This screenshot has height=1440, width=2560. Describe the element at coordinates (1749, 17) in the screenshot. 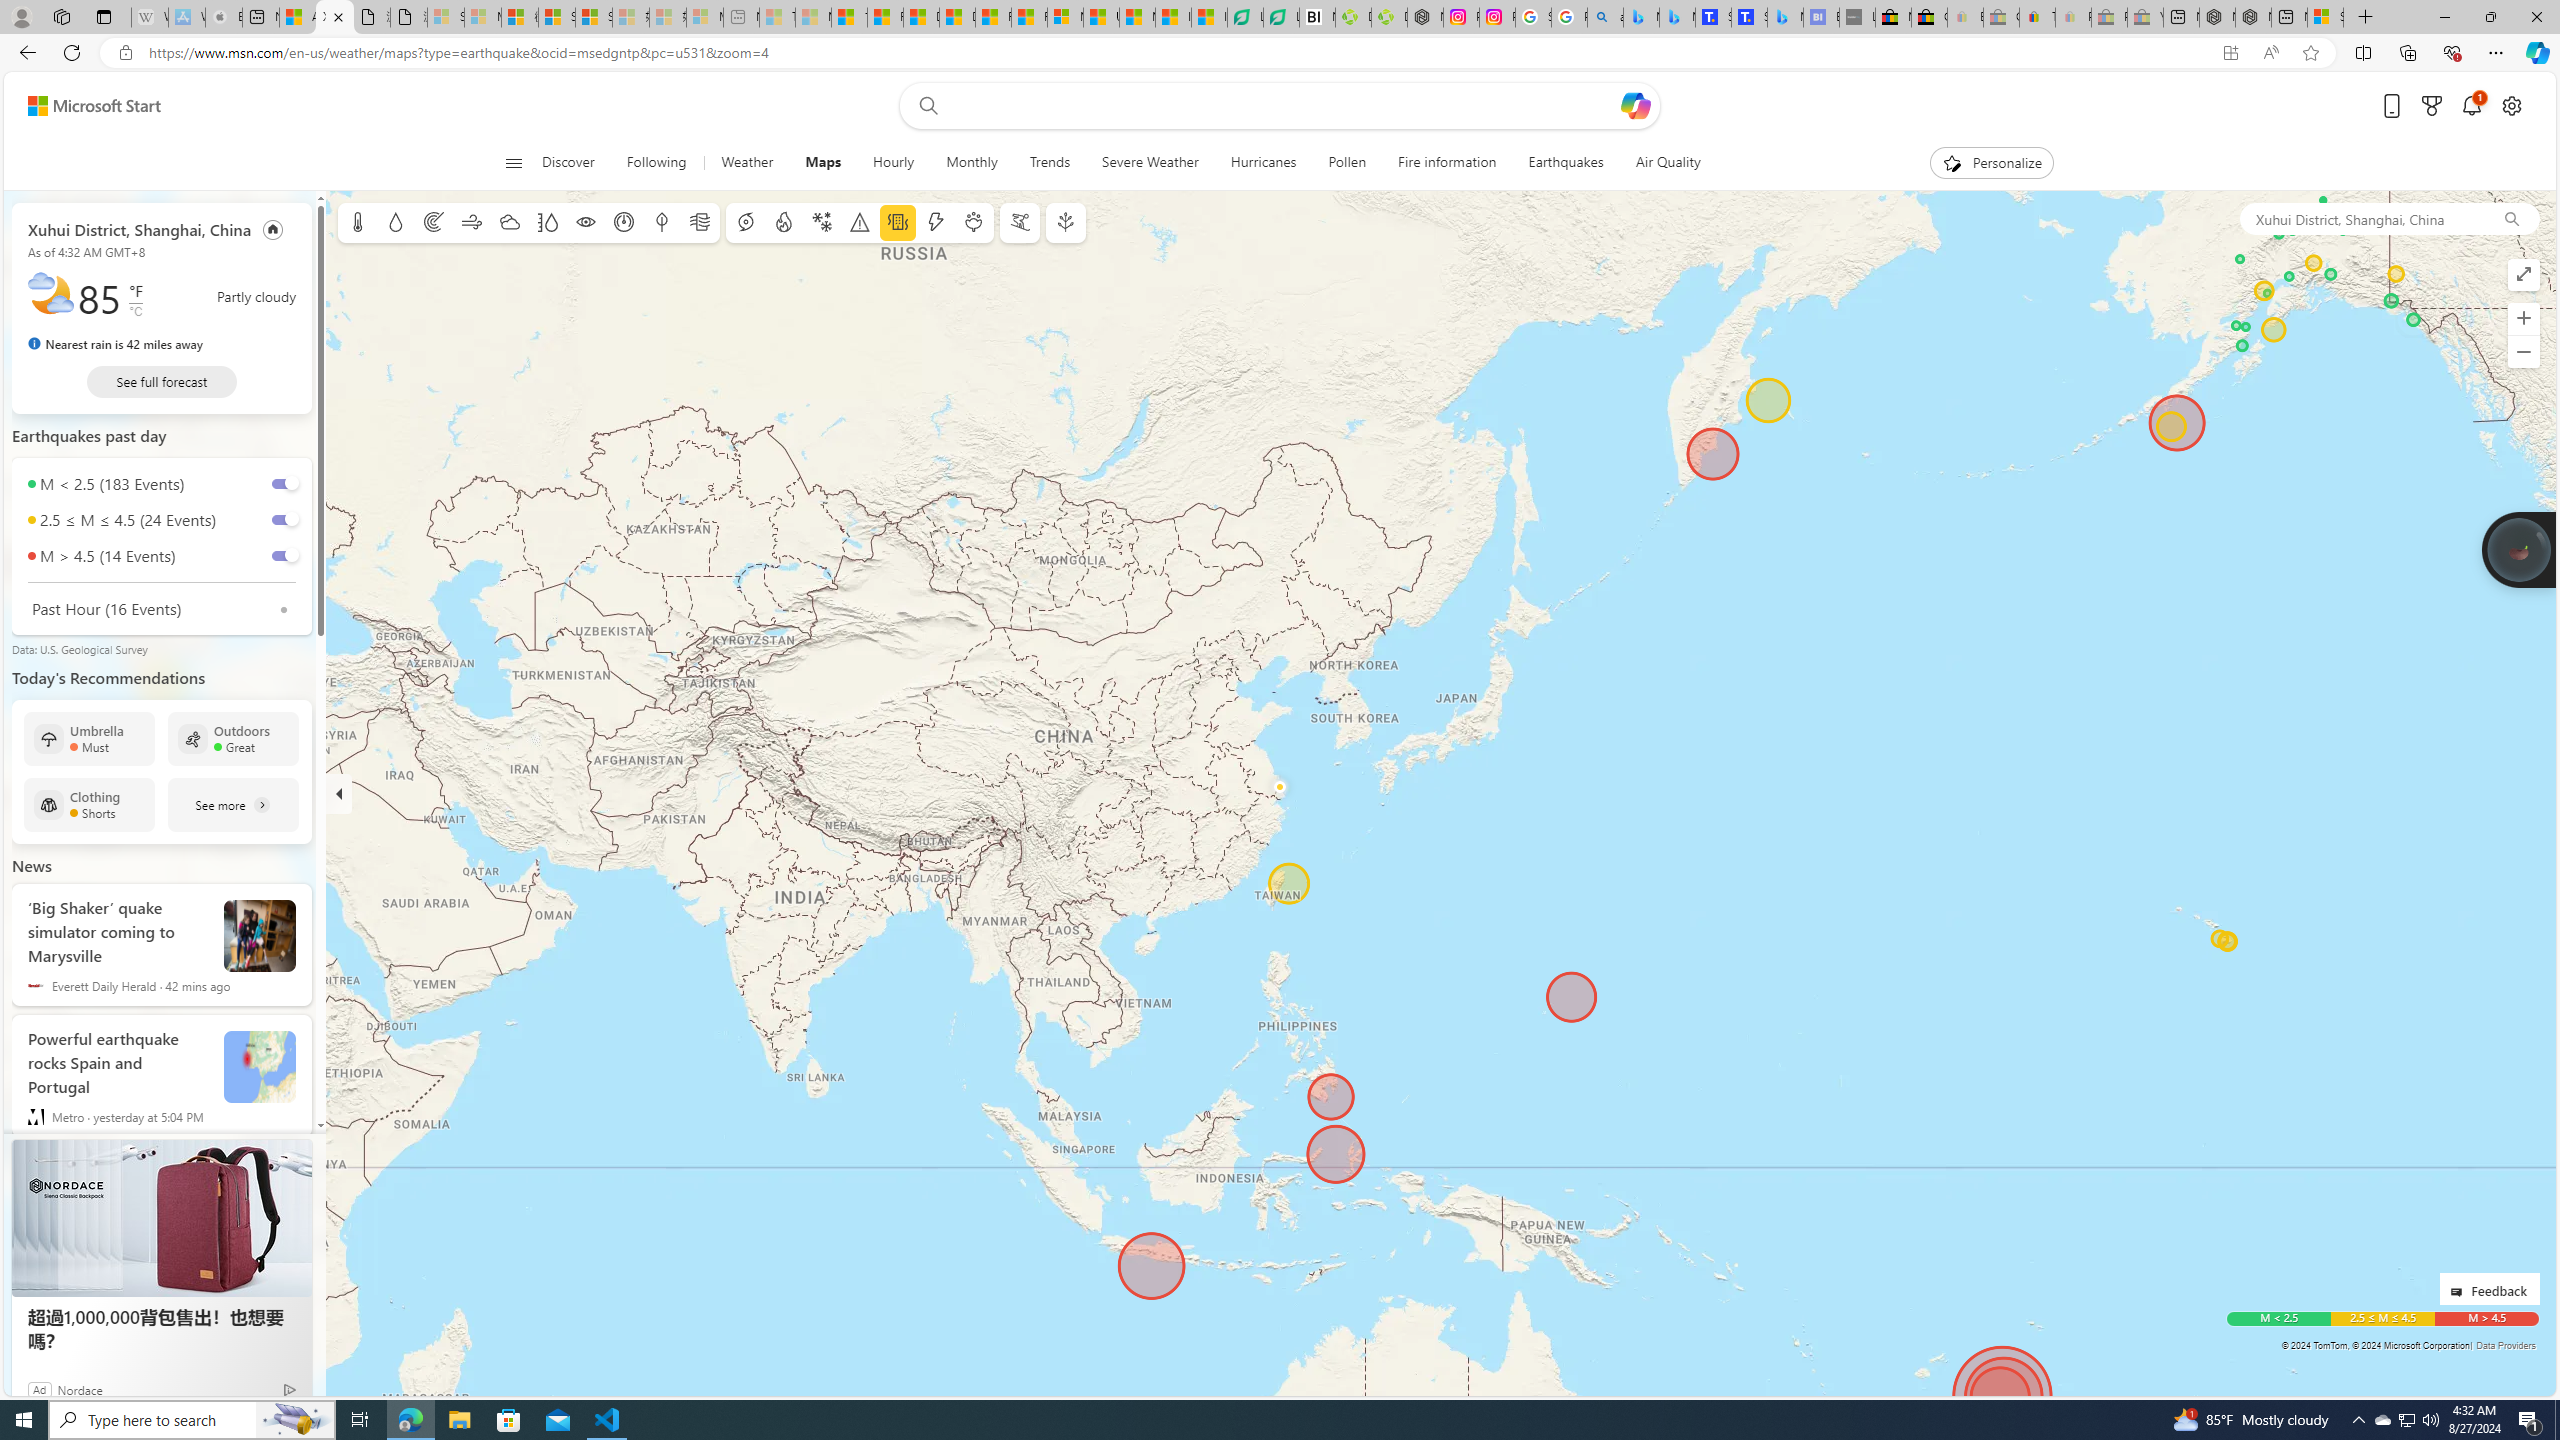

I see `Shangri-La Bangkok, Hotel reviews and Room rates` at that location.